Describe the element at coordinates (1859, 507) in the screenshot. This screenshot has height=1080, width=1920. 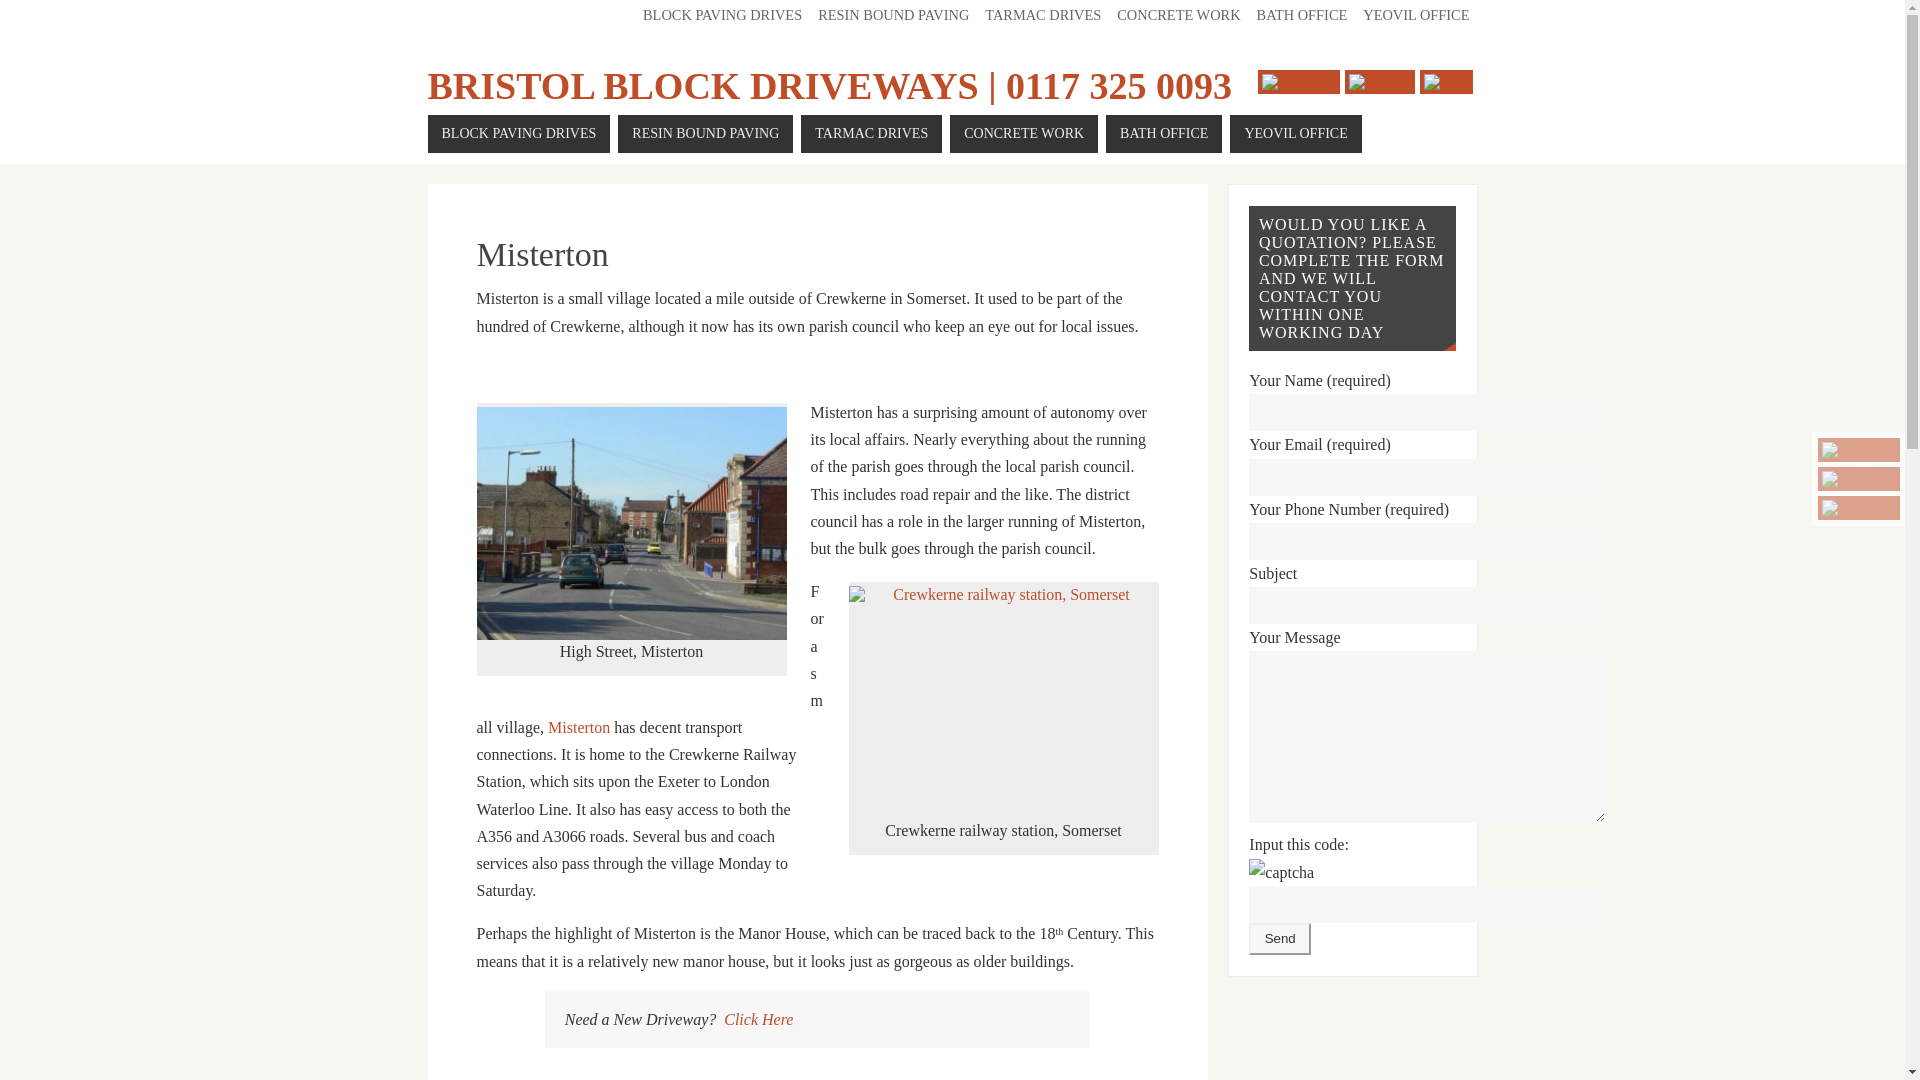
I see `RSS` at that location.